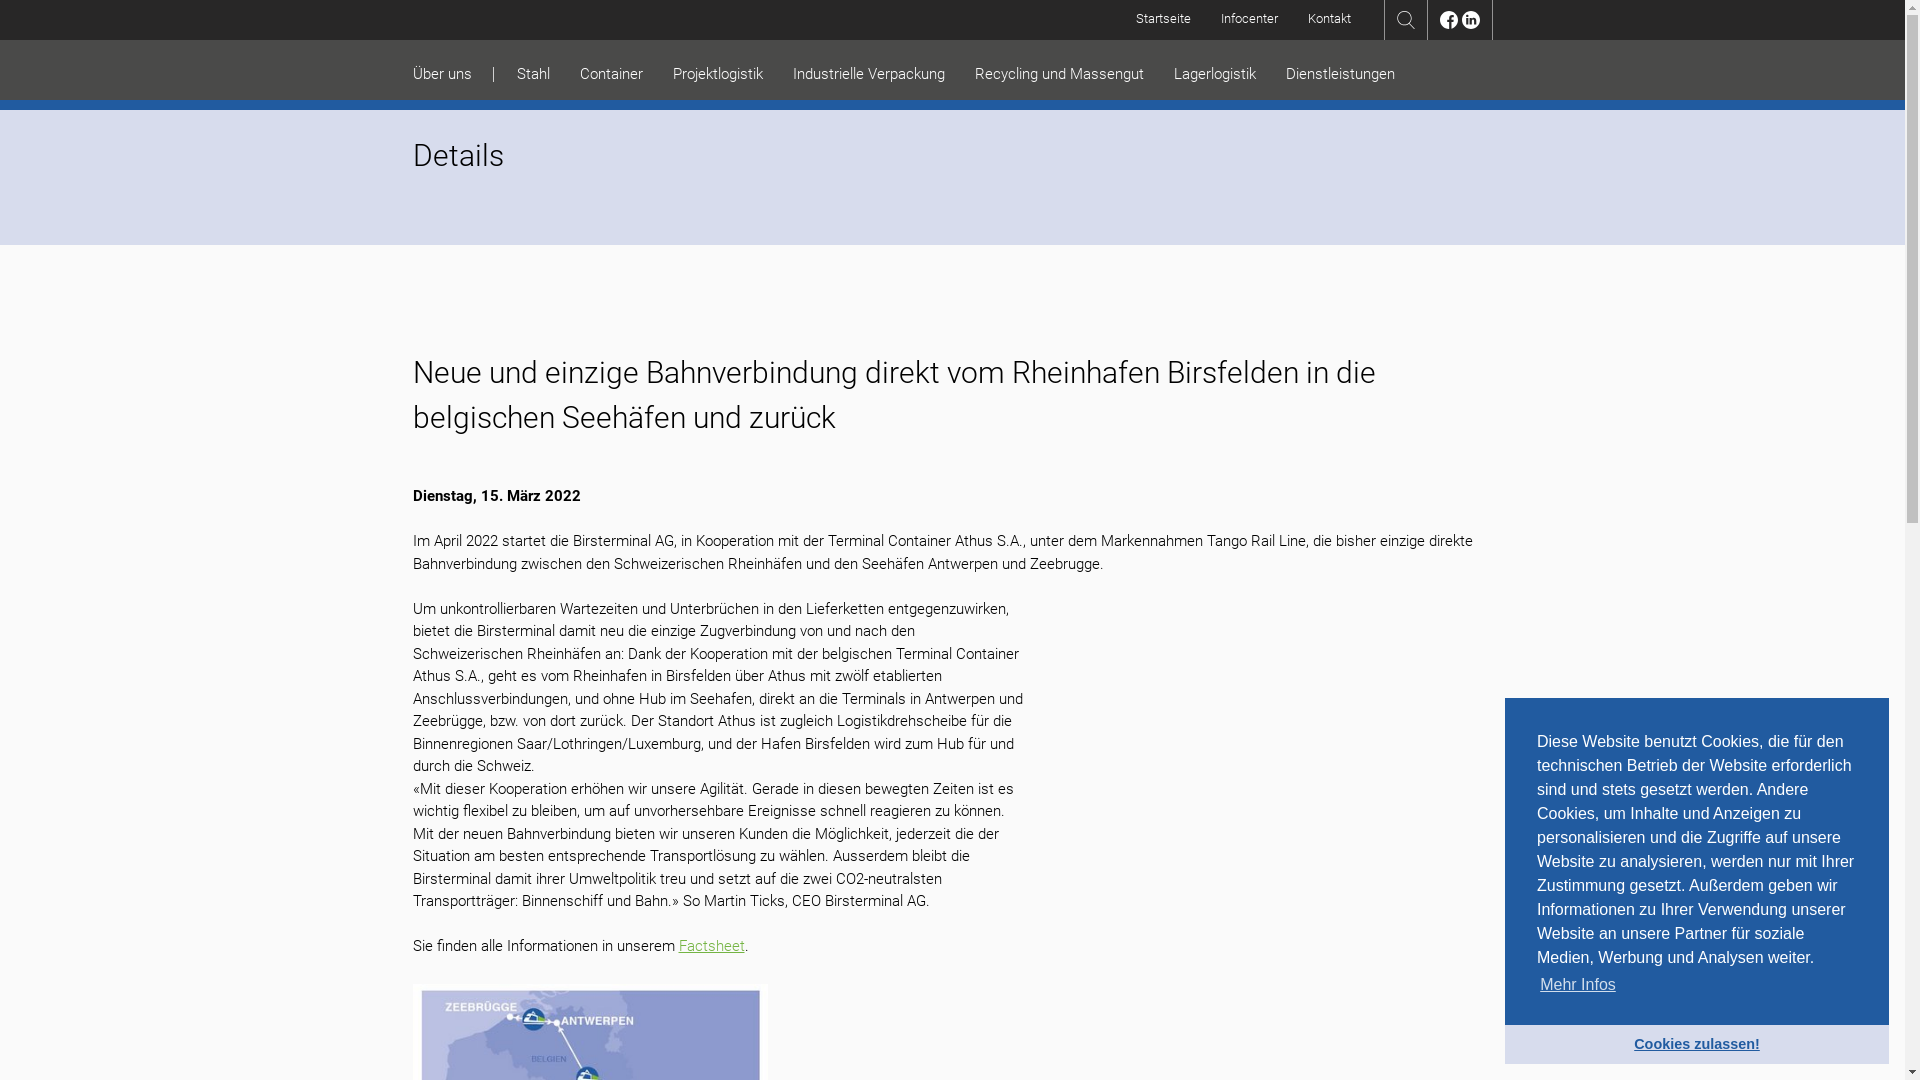 The image size is (1920, 1080). What do you see at coordinates (1578, 985) in the screenshot?
I see `Mehr Infos` at bounding box center [1578, 985].